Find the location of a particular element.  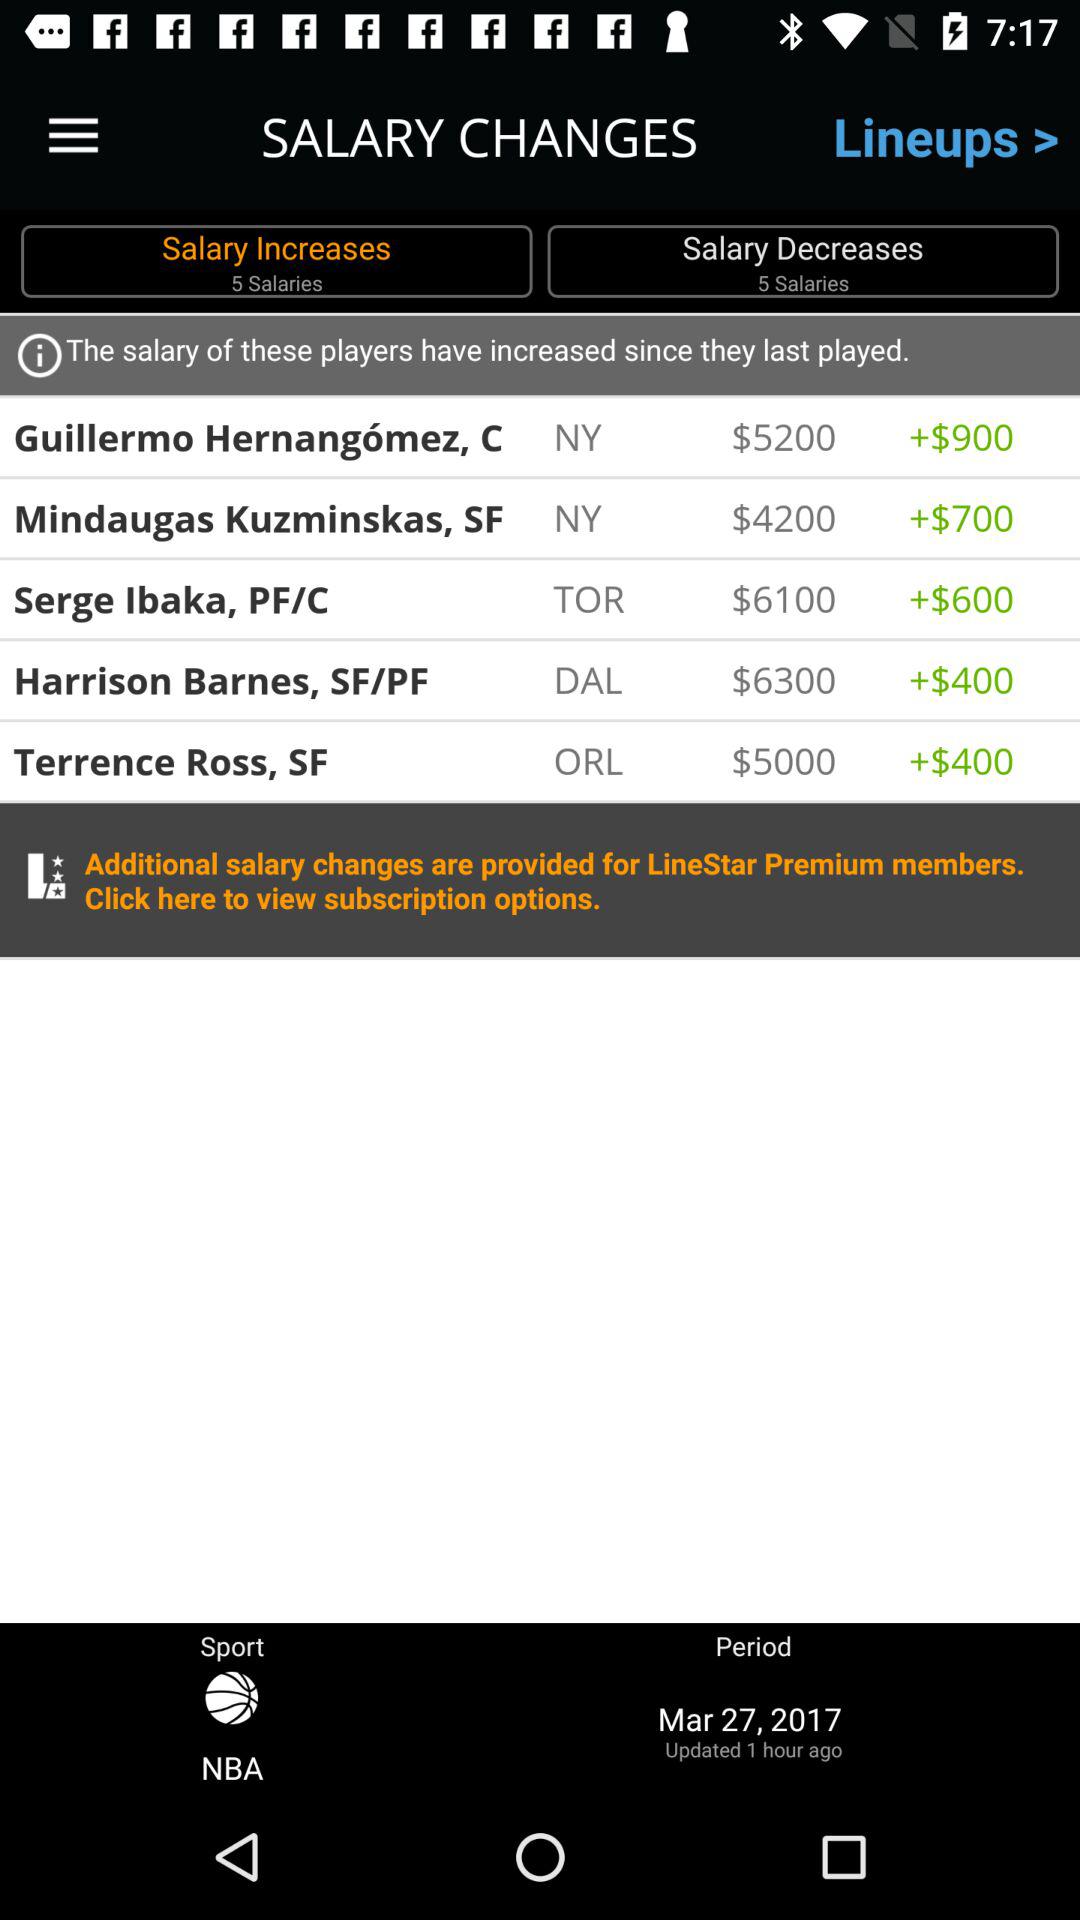

select item next to salary changes is located at coordinates (73, 136).